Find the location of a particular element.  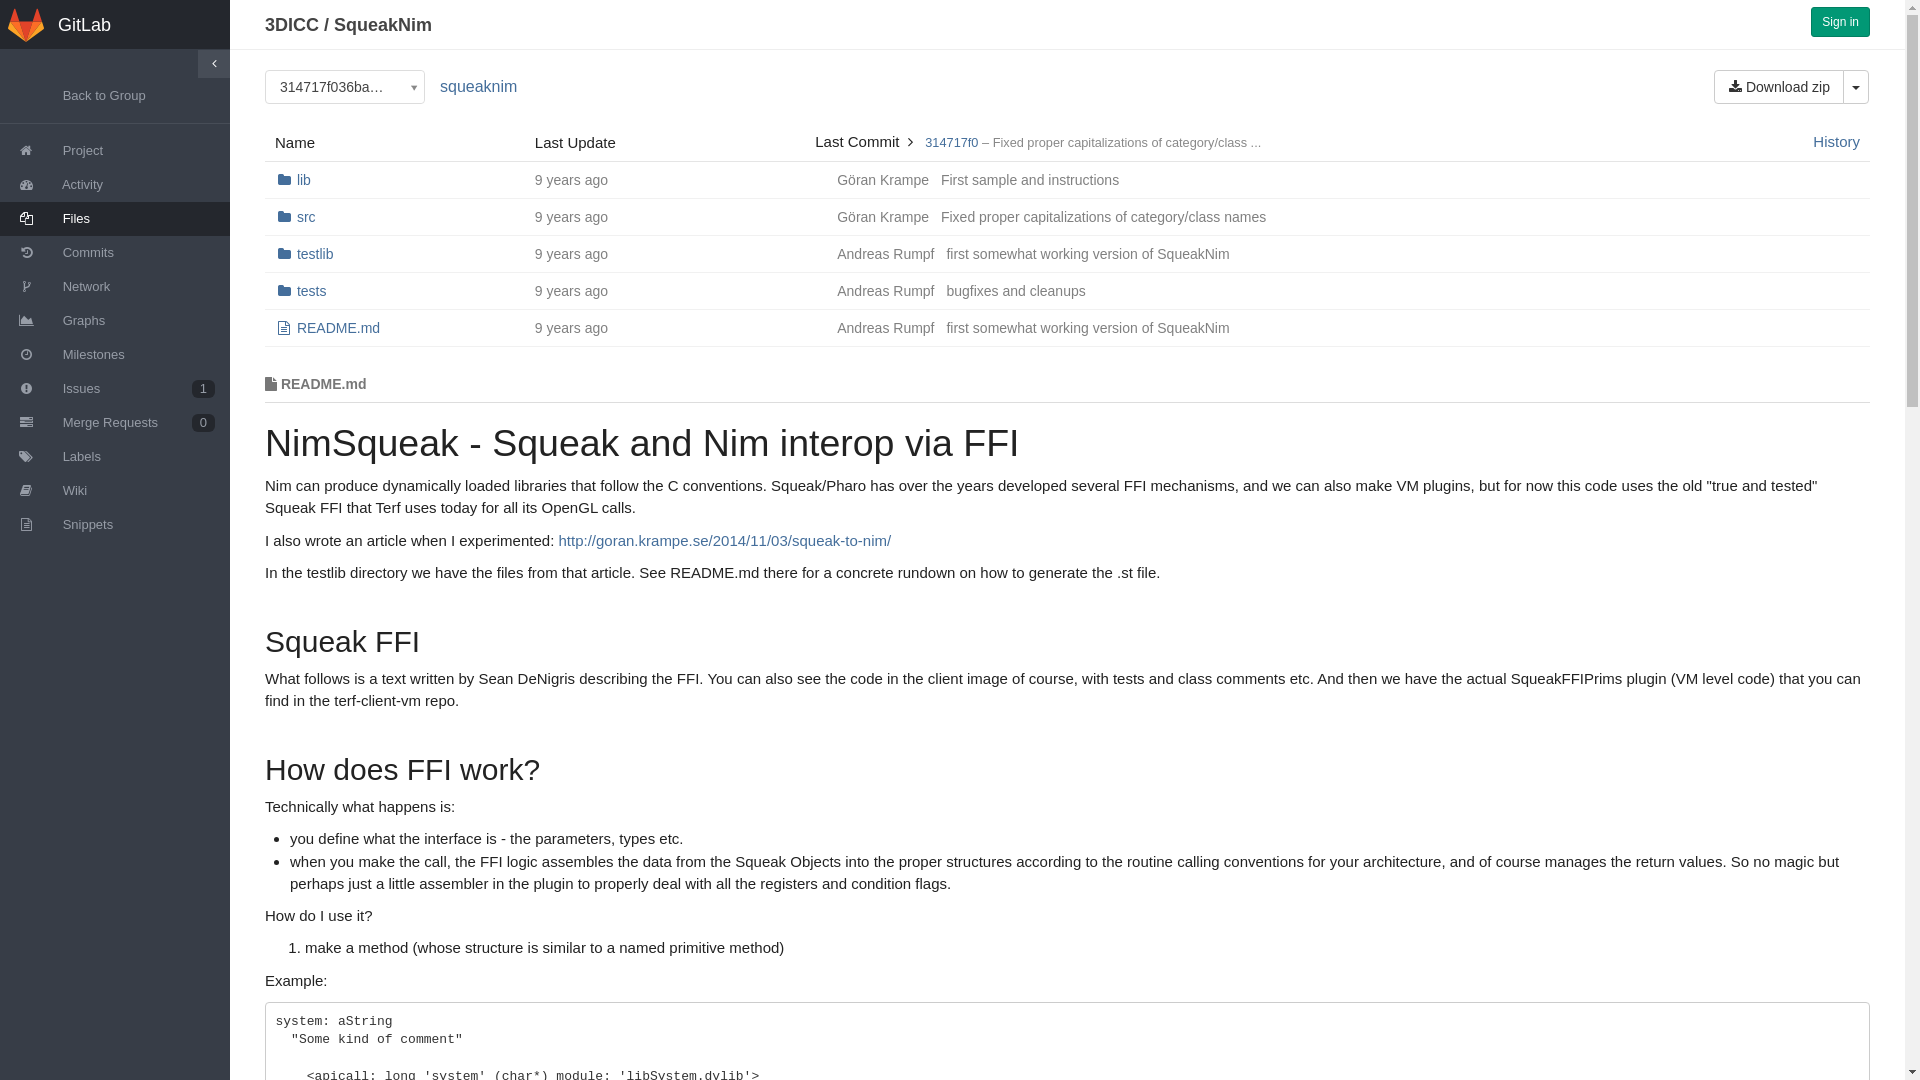

Merge Requests
0 is located at coordinates (115, 423).